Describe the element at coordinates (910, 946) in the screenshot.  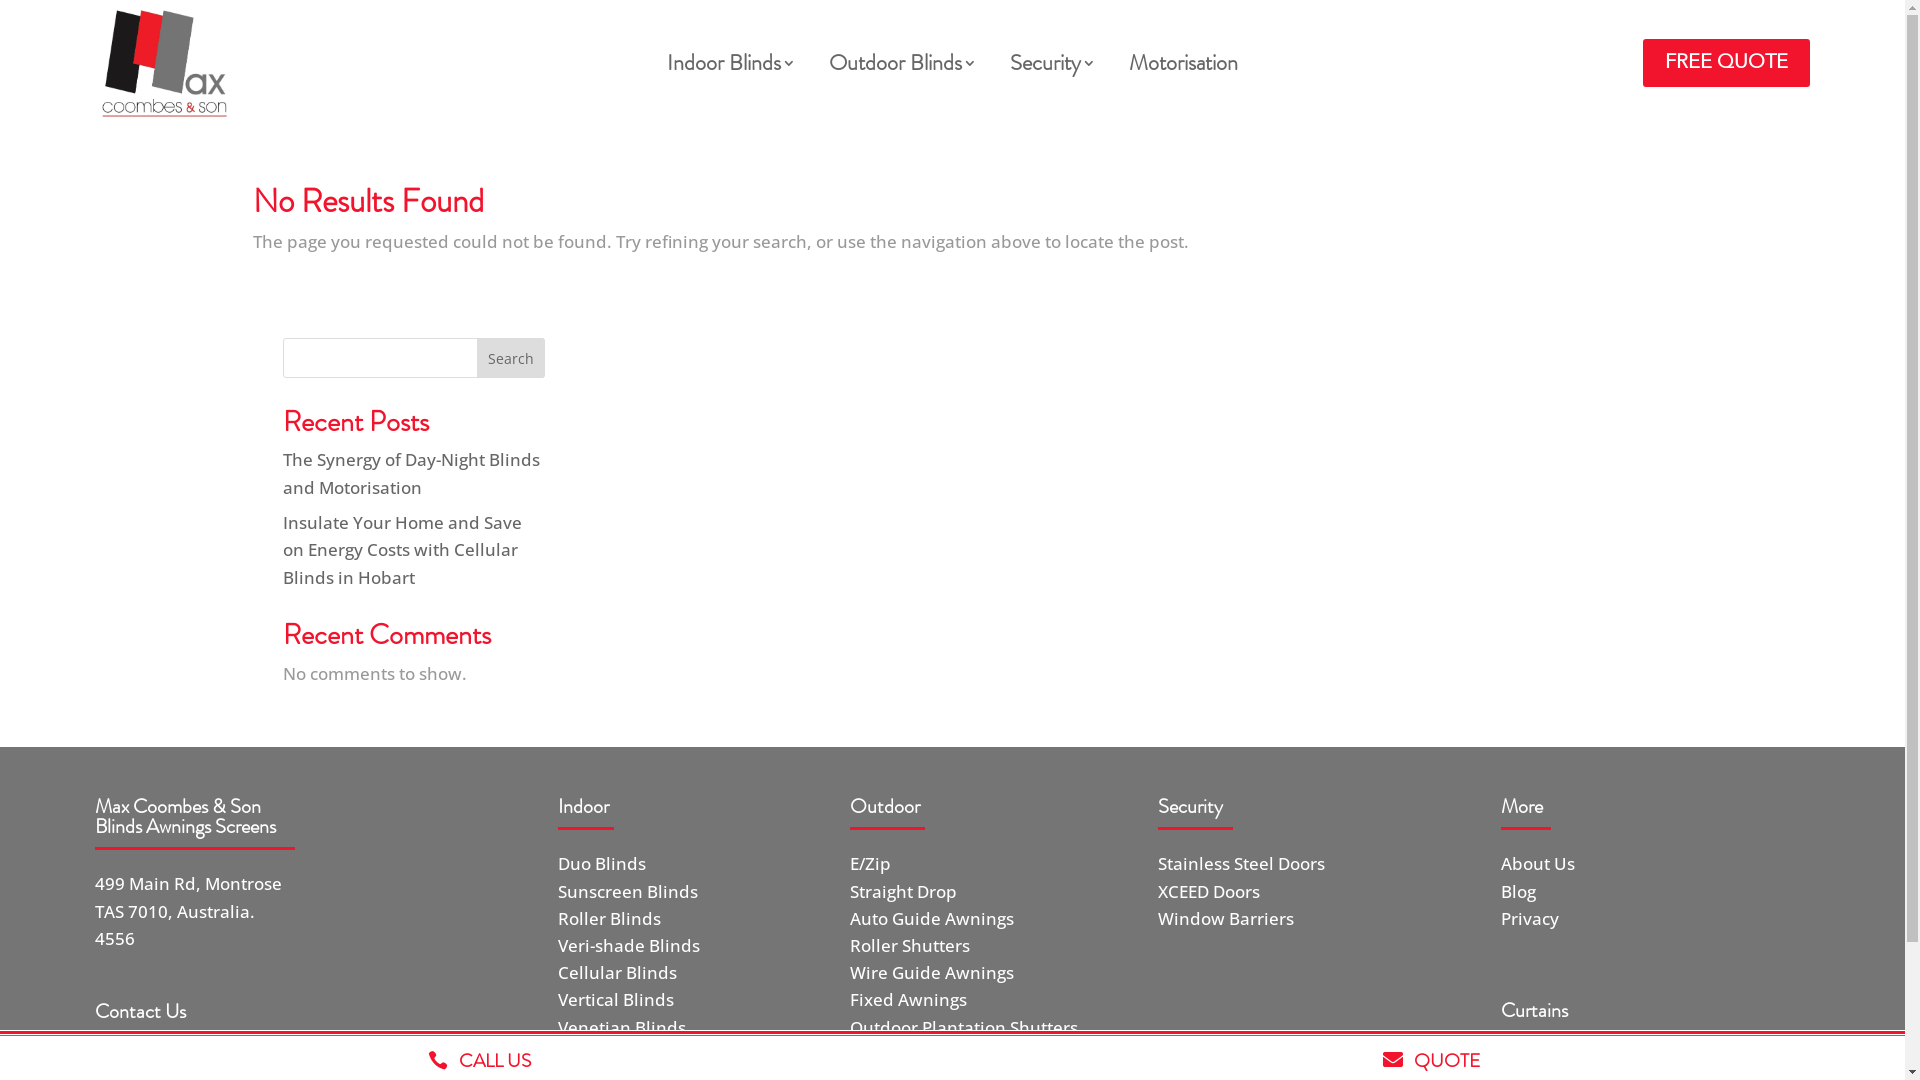
I see `Roller Shutters` at that location.